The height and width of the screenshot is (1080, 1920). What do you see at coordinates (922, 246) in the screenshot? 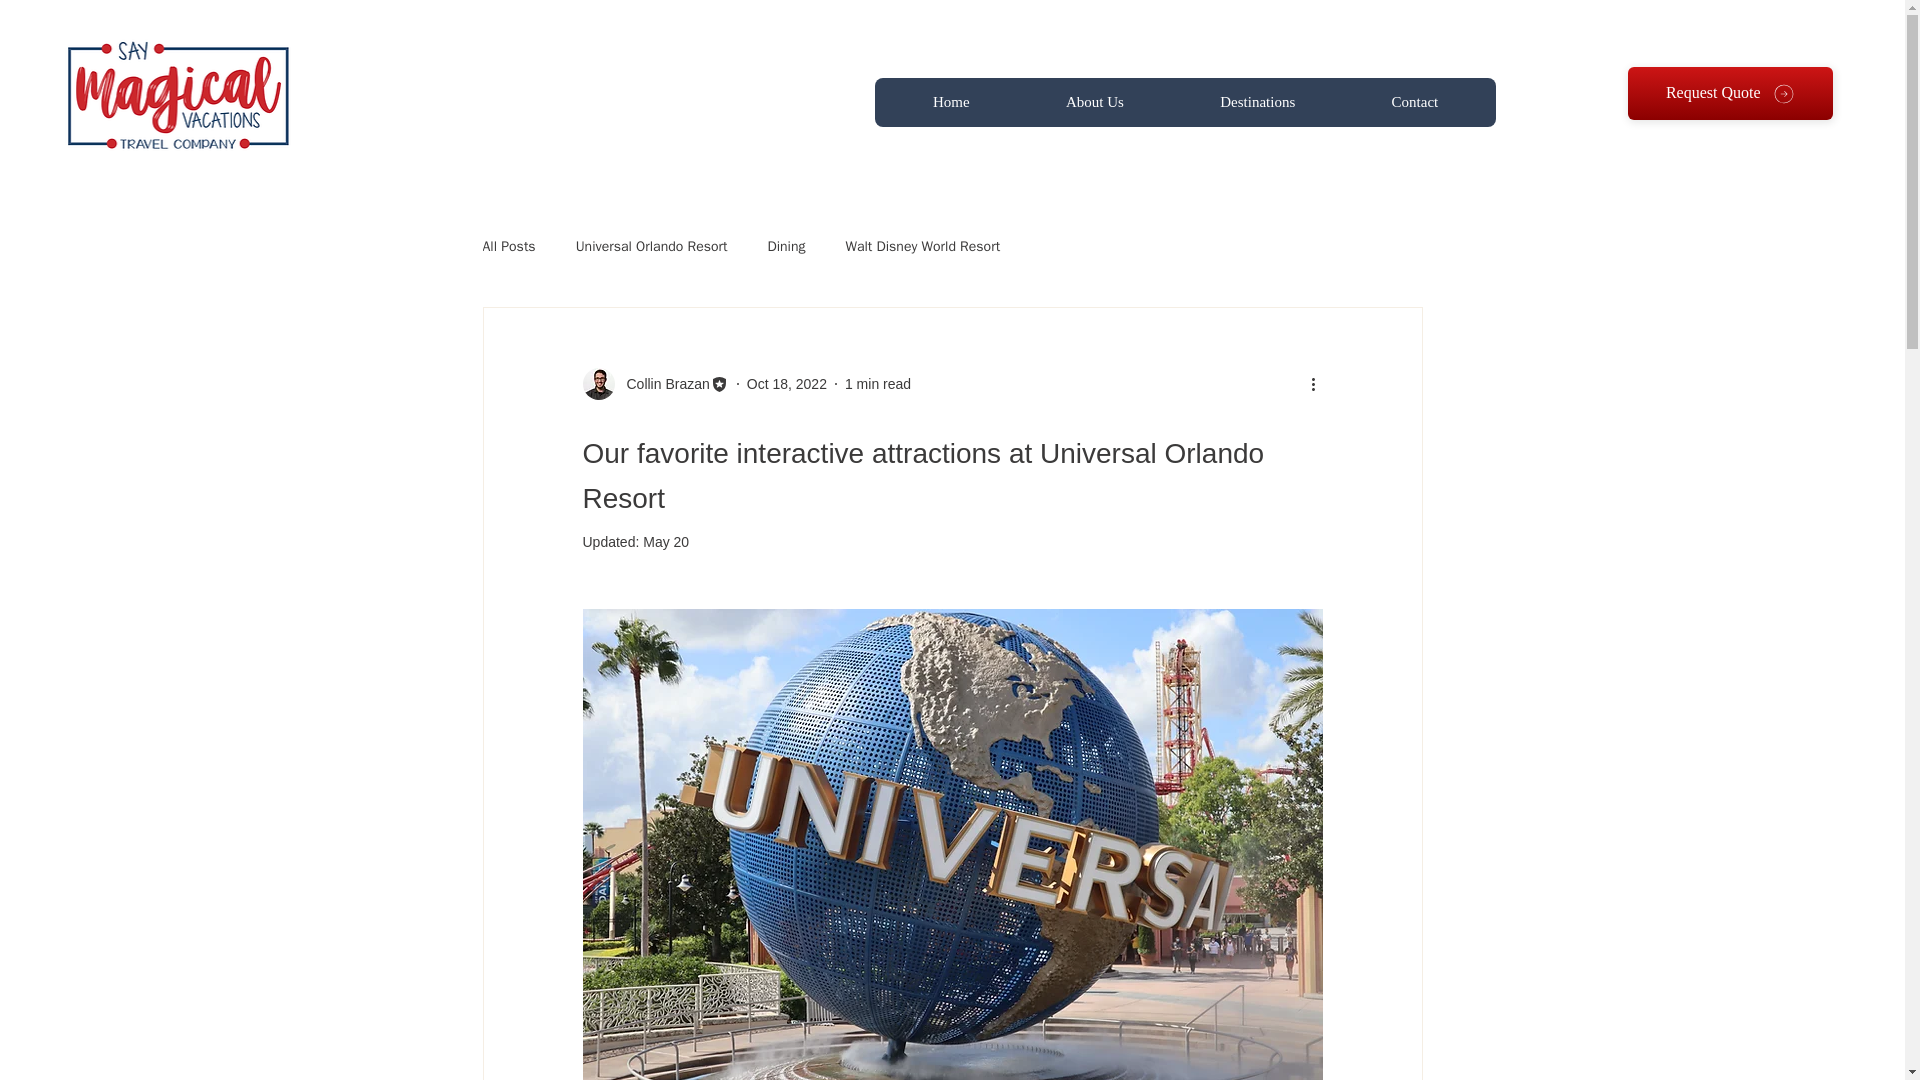
I see `Walt Disney World Resort` at bounding box center [922, 246].